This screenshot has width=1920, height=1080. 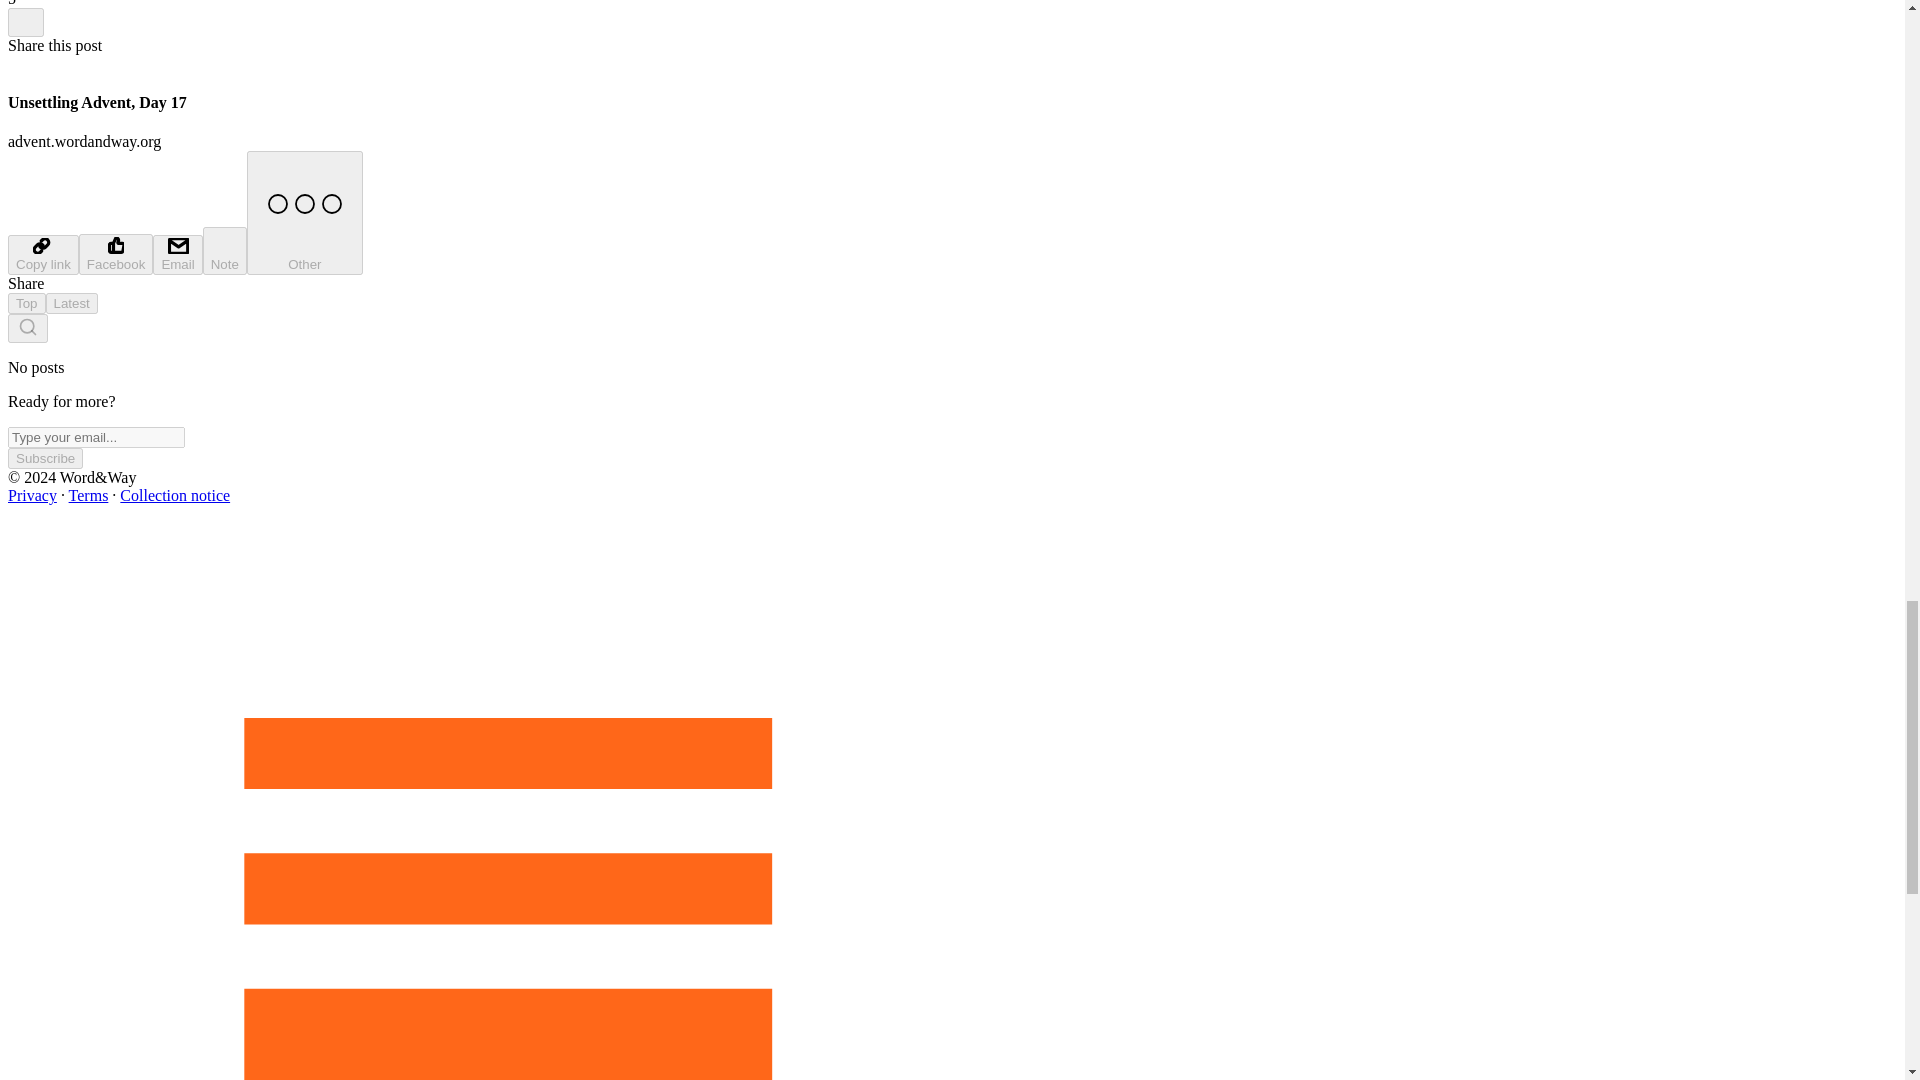 What do you see at coordinates (26, 303) in the screenshot?
I see `Top` at bounding box center [26, 303].